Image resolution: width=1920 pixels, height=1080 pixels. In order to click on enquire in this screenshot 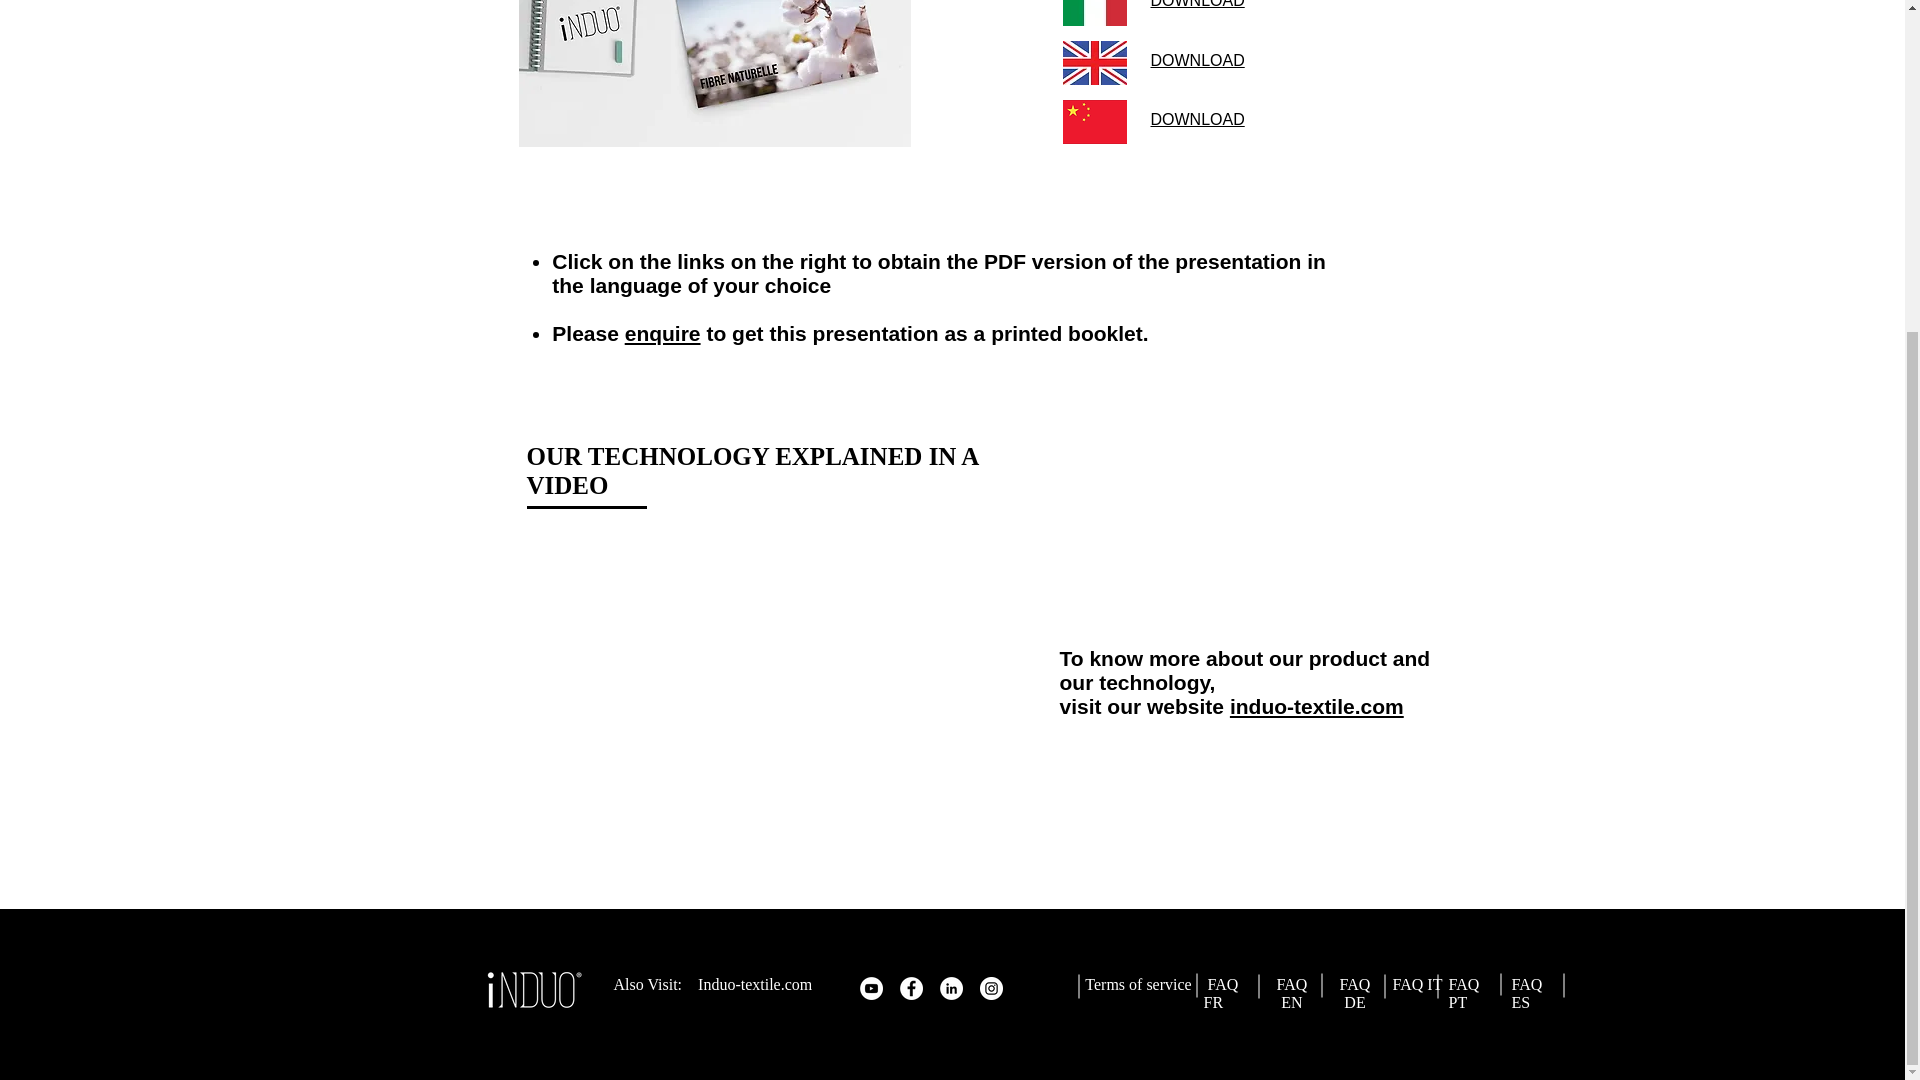, I will do `click(662, 332)`.